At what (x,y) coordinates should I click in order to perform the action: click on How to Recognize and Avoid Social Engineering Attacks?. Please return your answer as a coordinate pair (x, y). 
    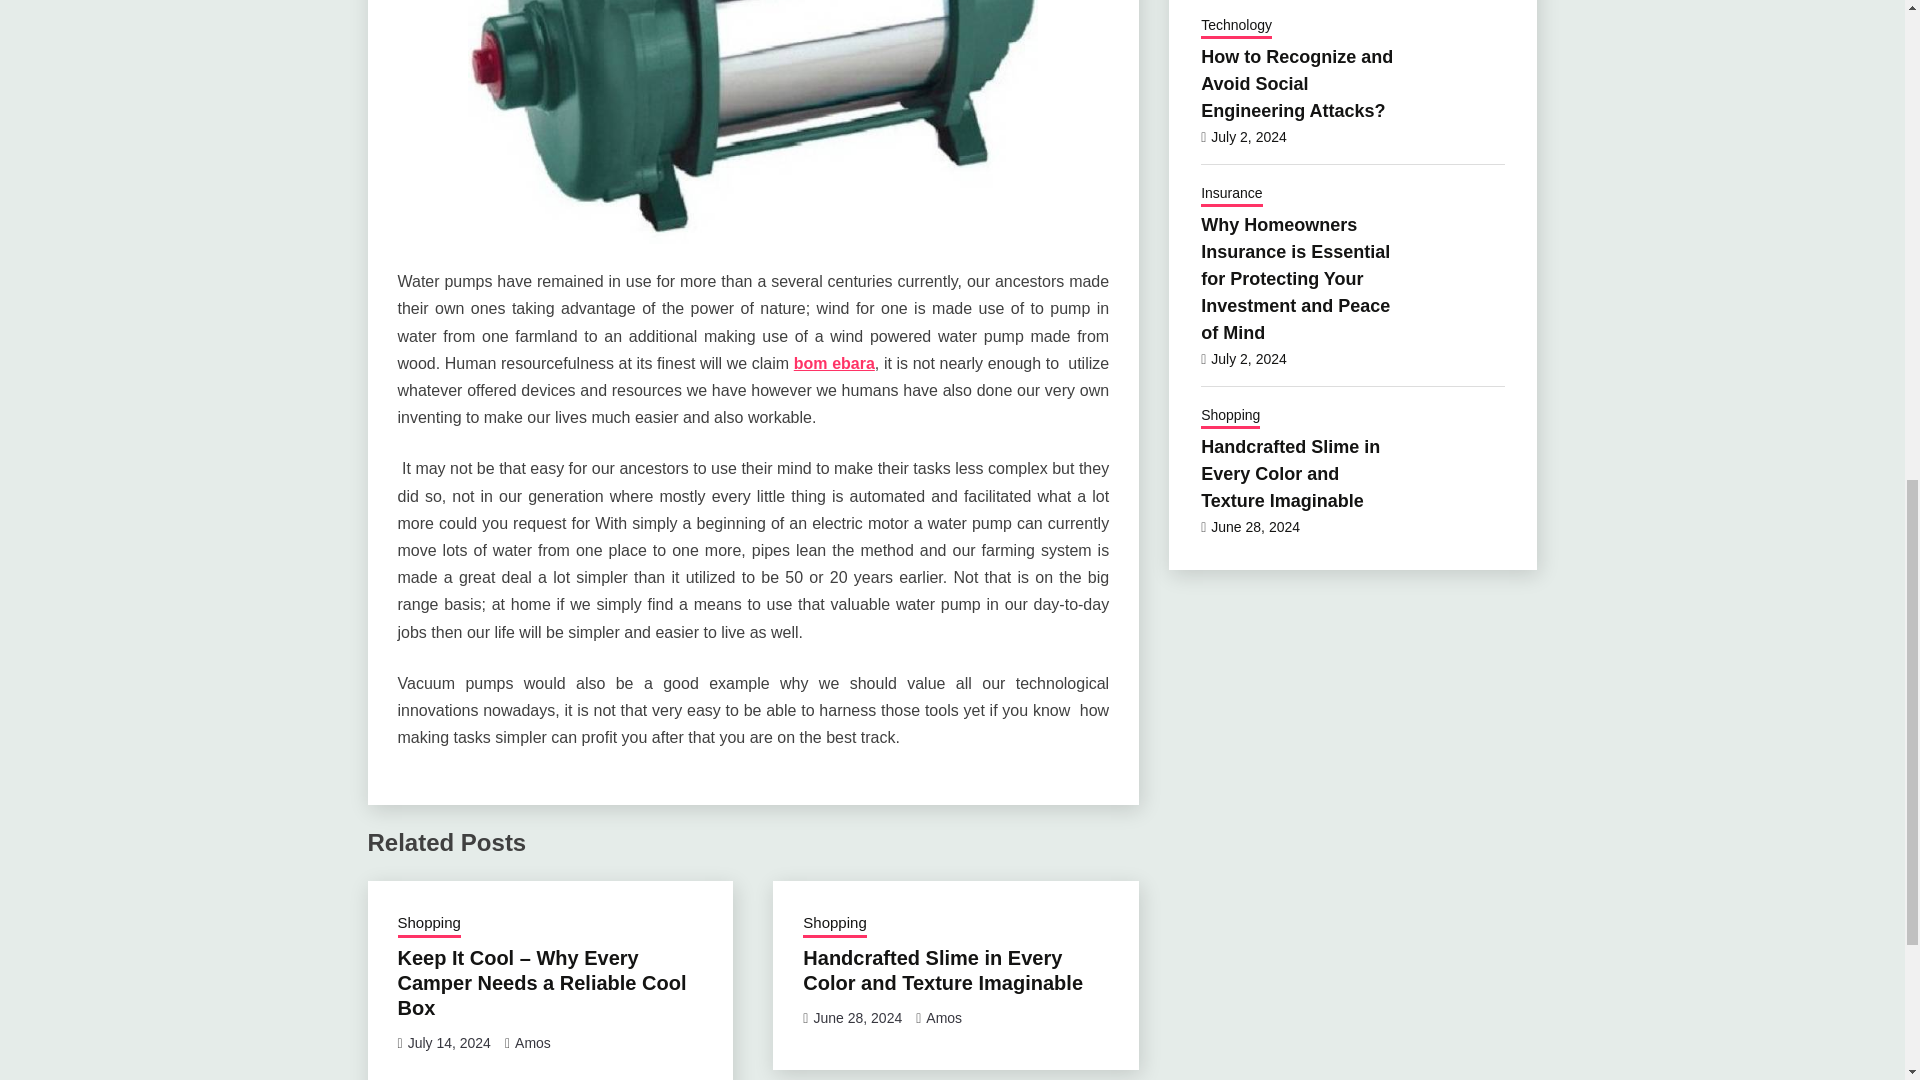
    Looking at the image, I should click on (1297, 84).